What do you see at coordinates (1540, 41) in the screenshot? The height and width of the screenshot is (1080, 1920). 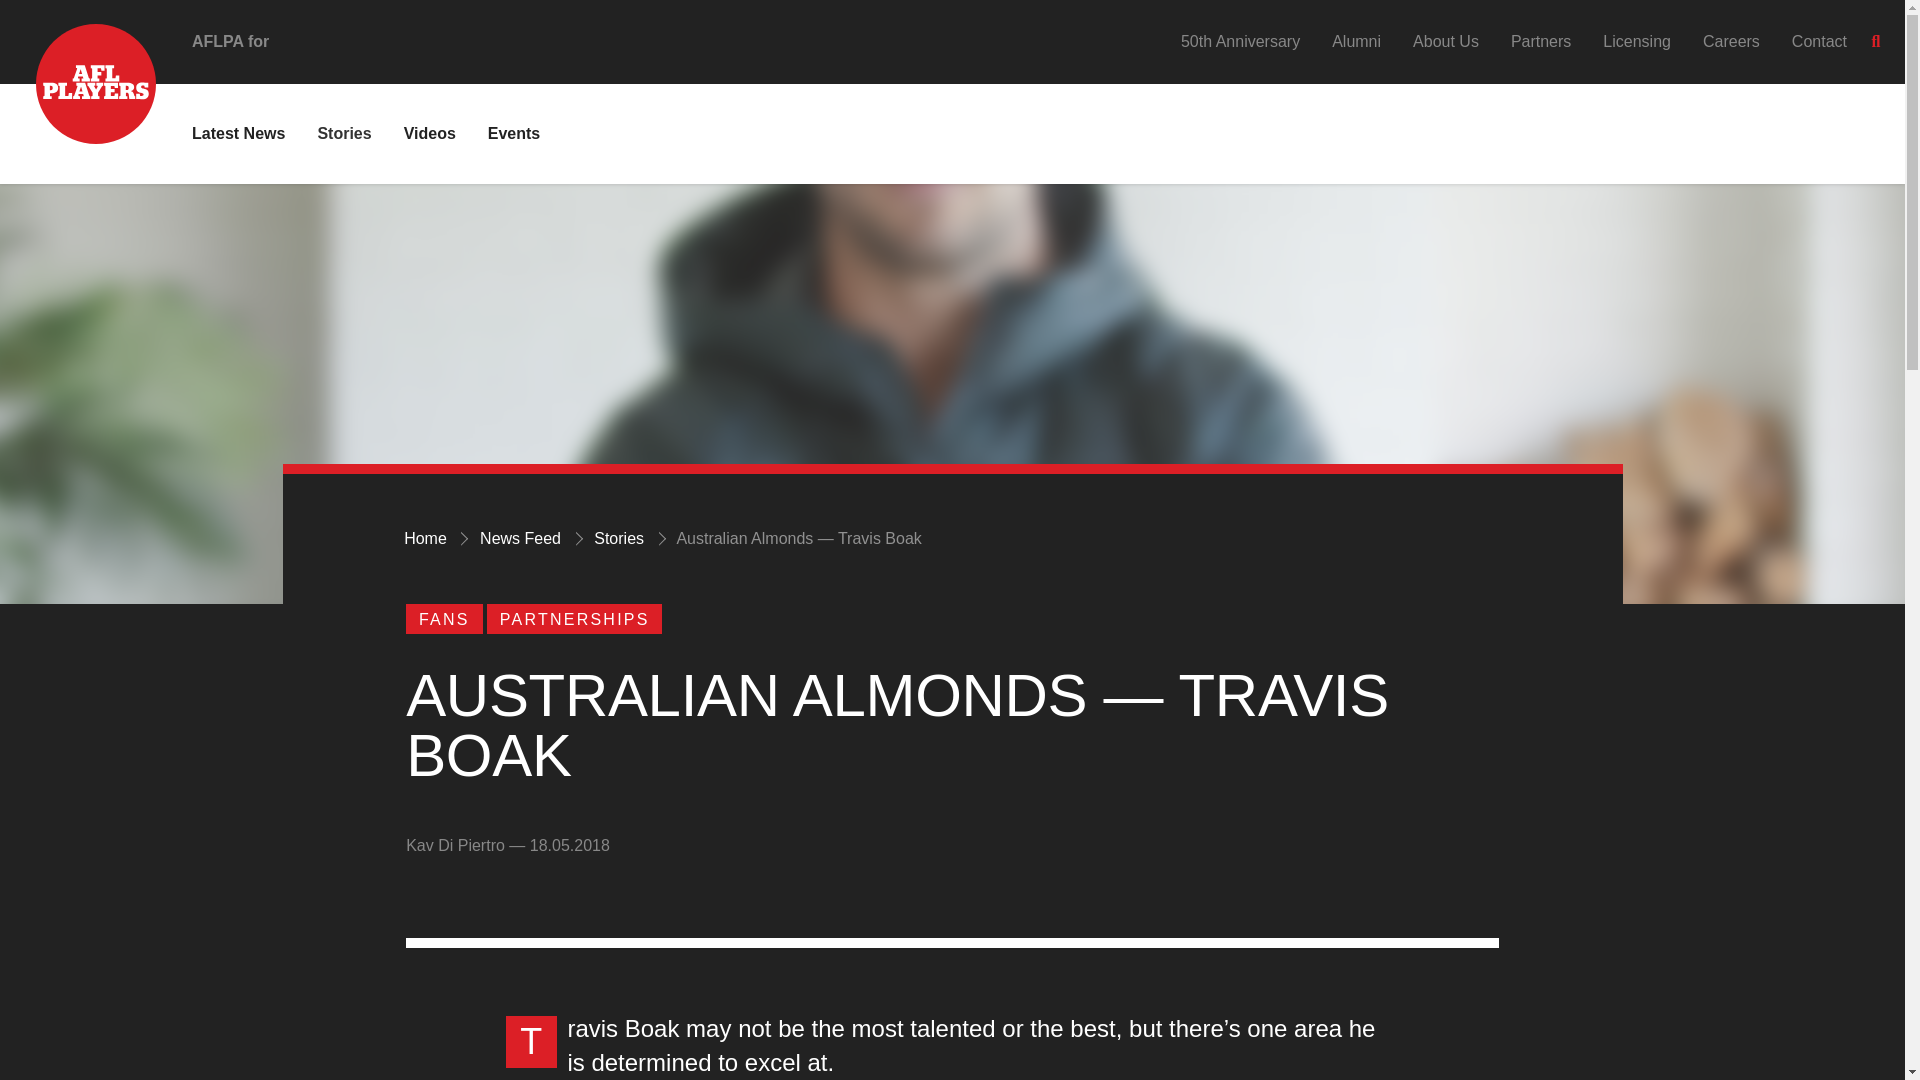 I see `Partners` at bounding box center [1540, 41].